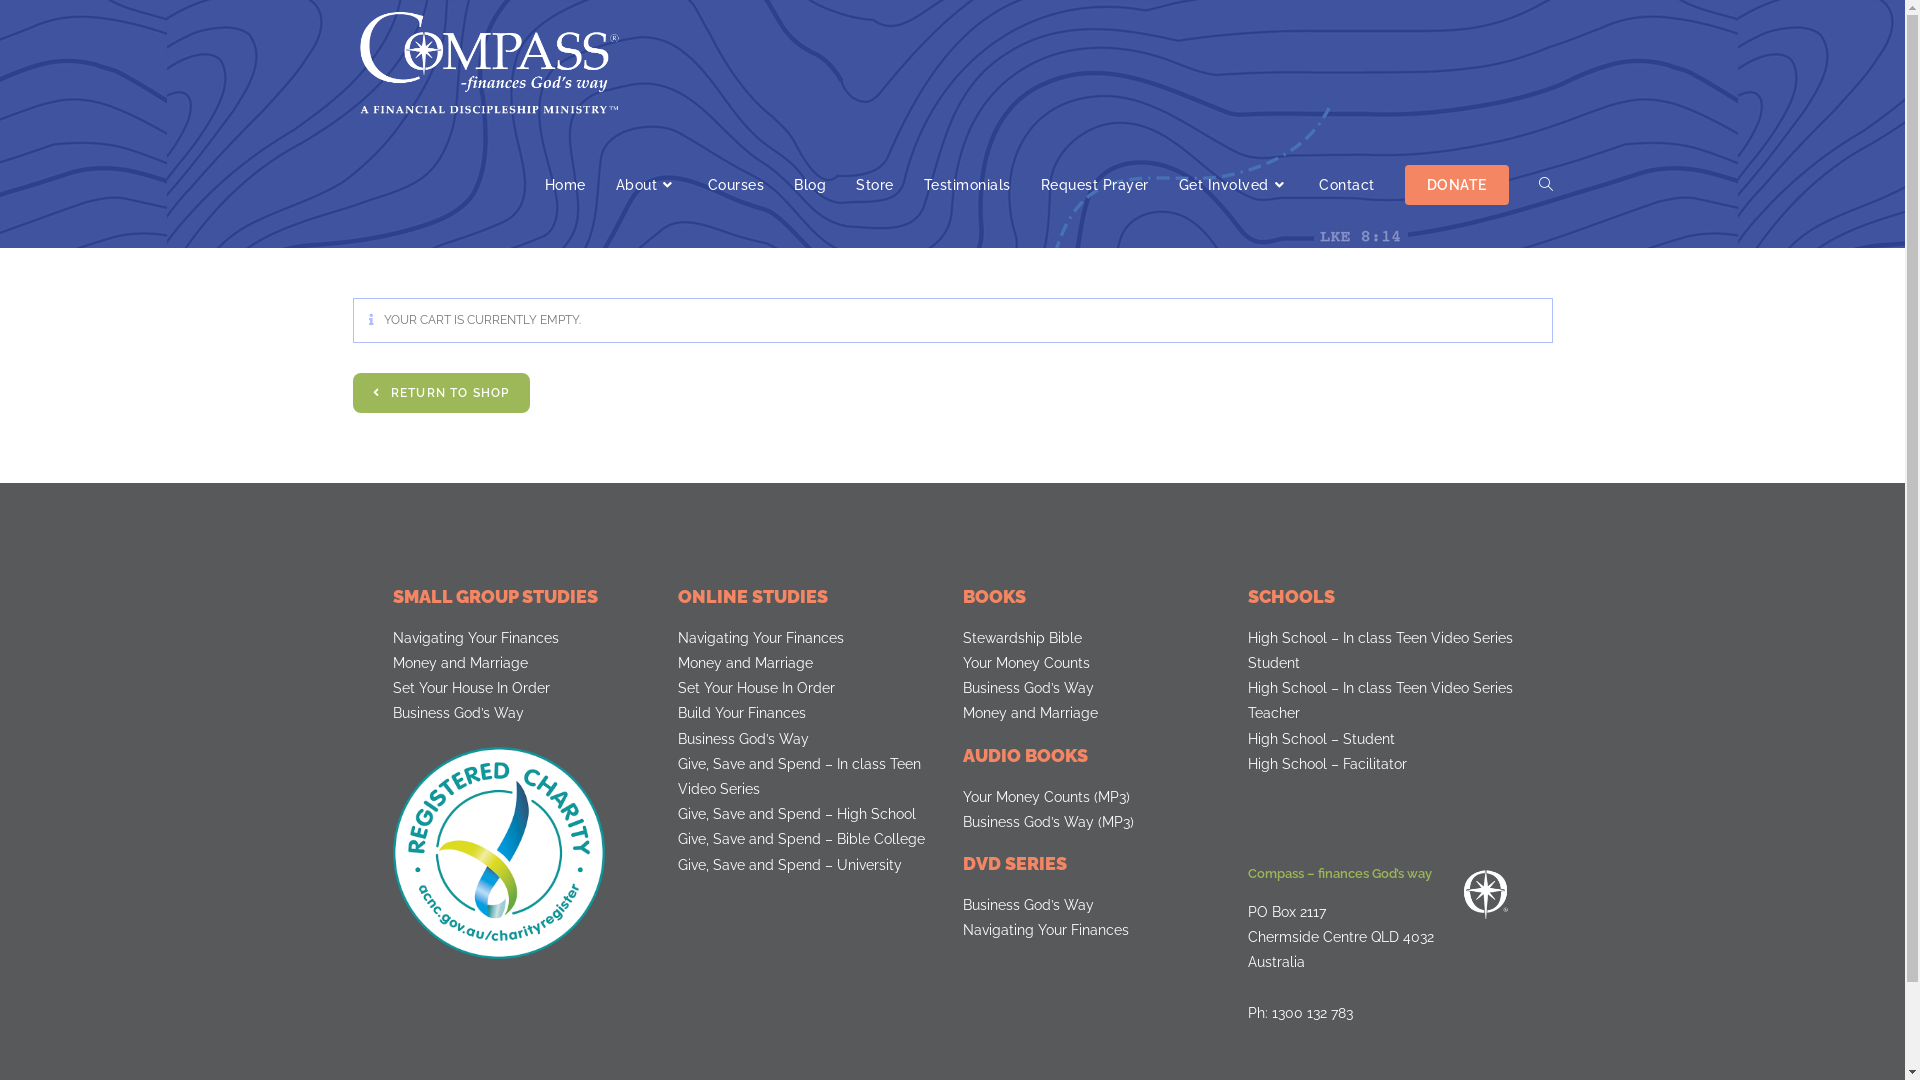 This screenshot has width=1920, height=1080. I want to click on Home, so click(566, 185).